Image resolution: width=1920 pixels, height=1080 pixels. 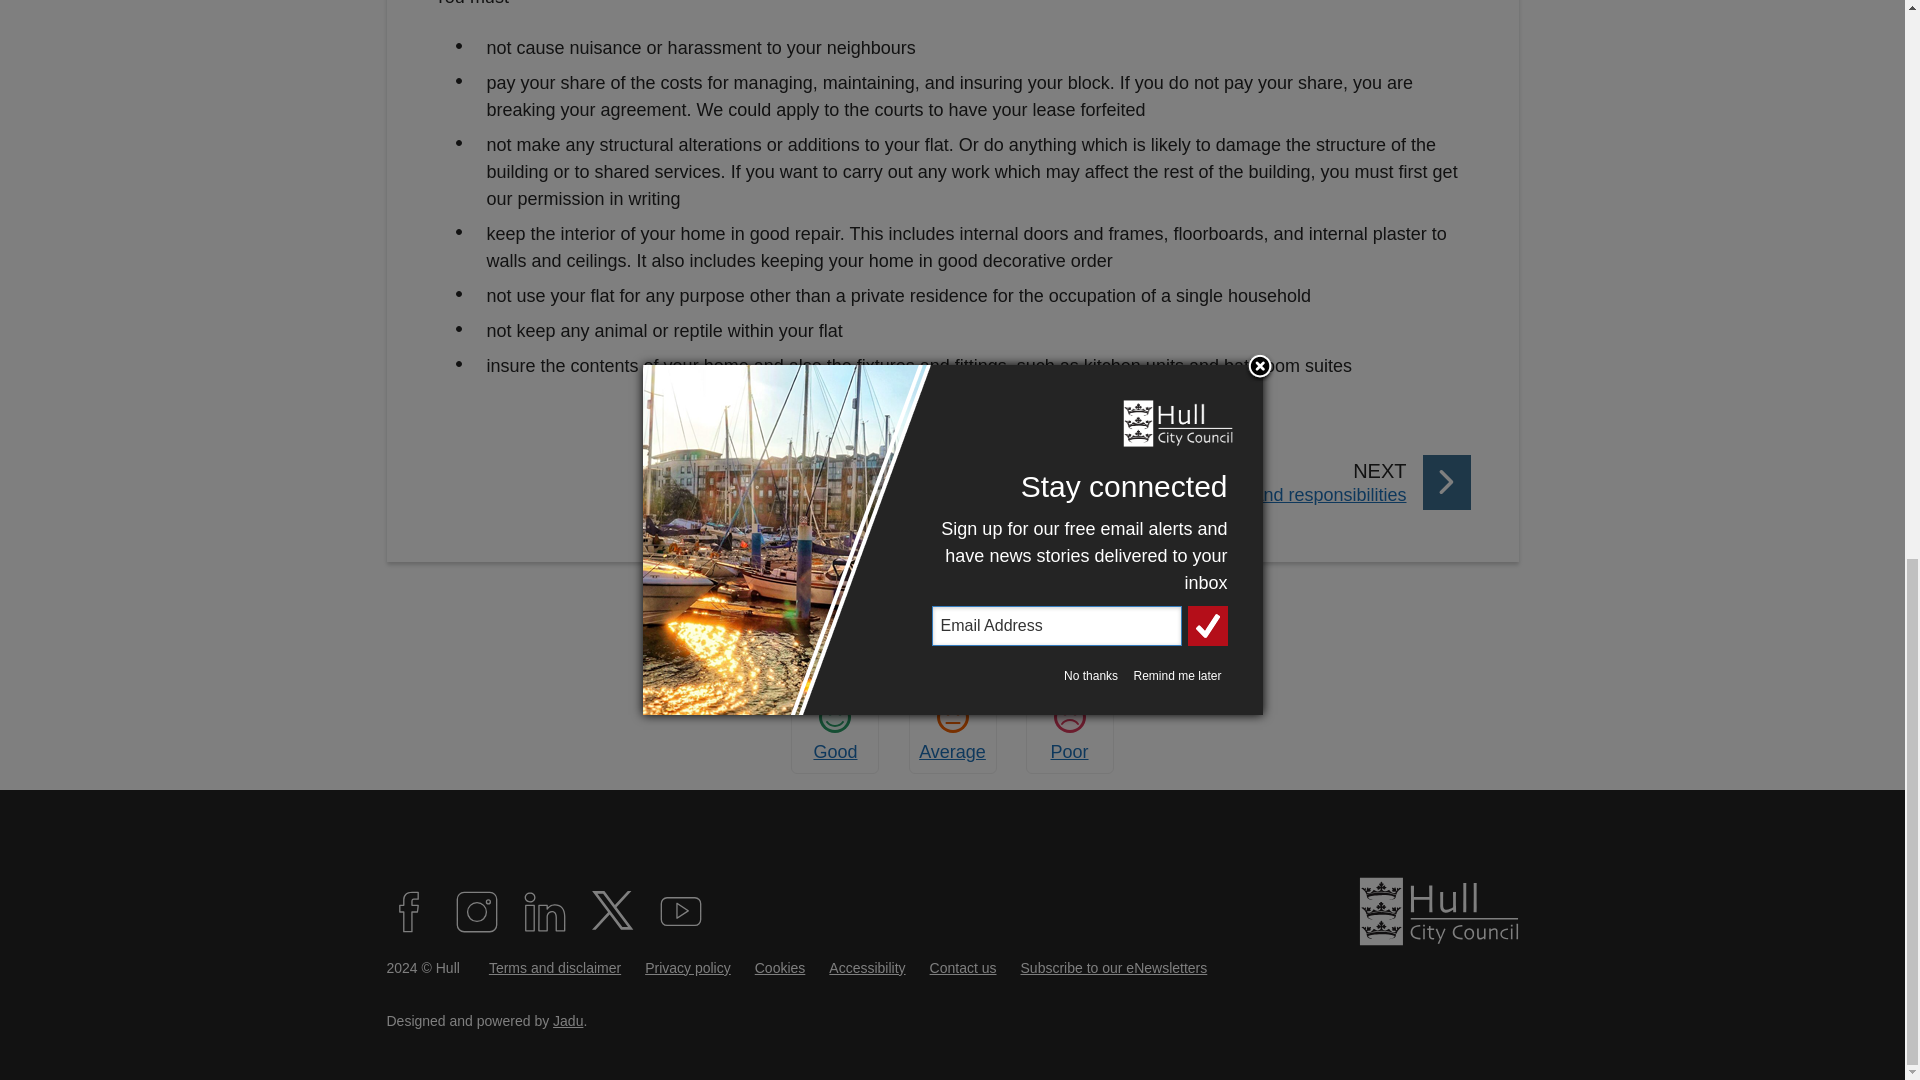 I want to click on rate this page as poor, so click(x=568, y=1021).